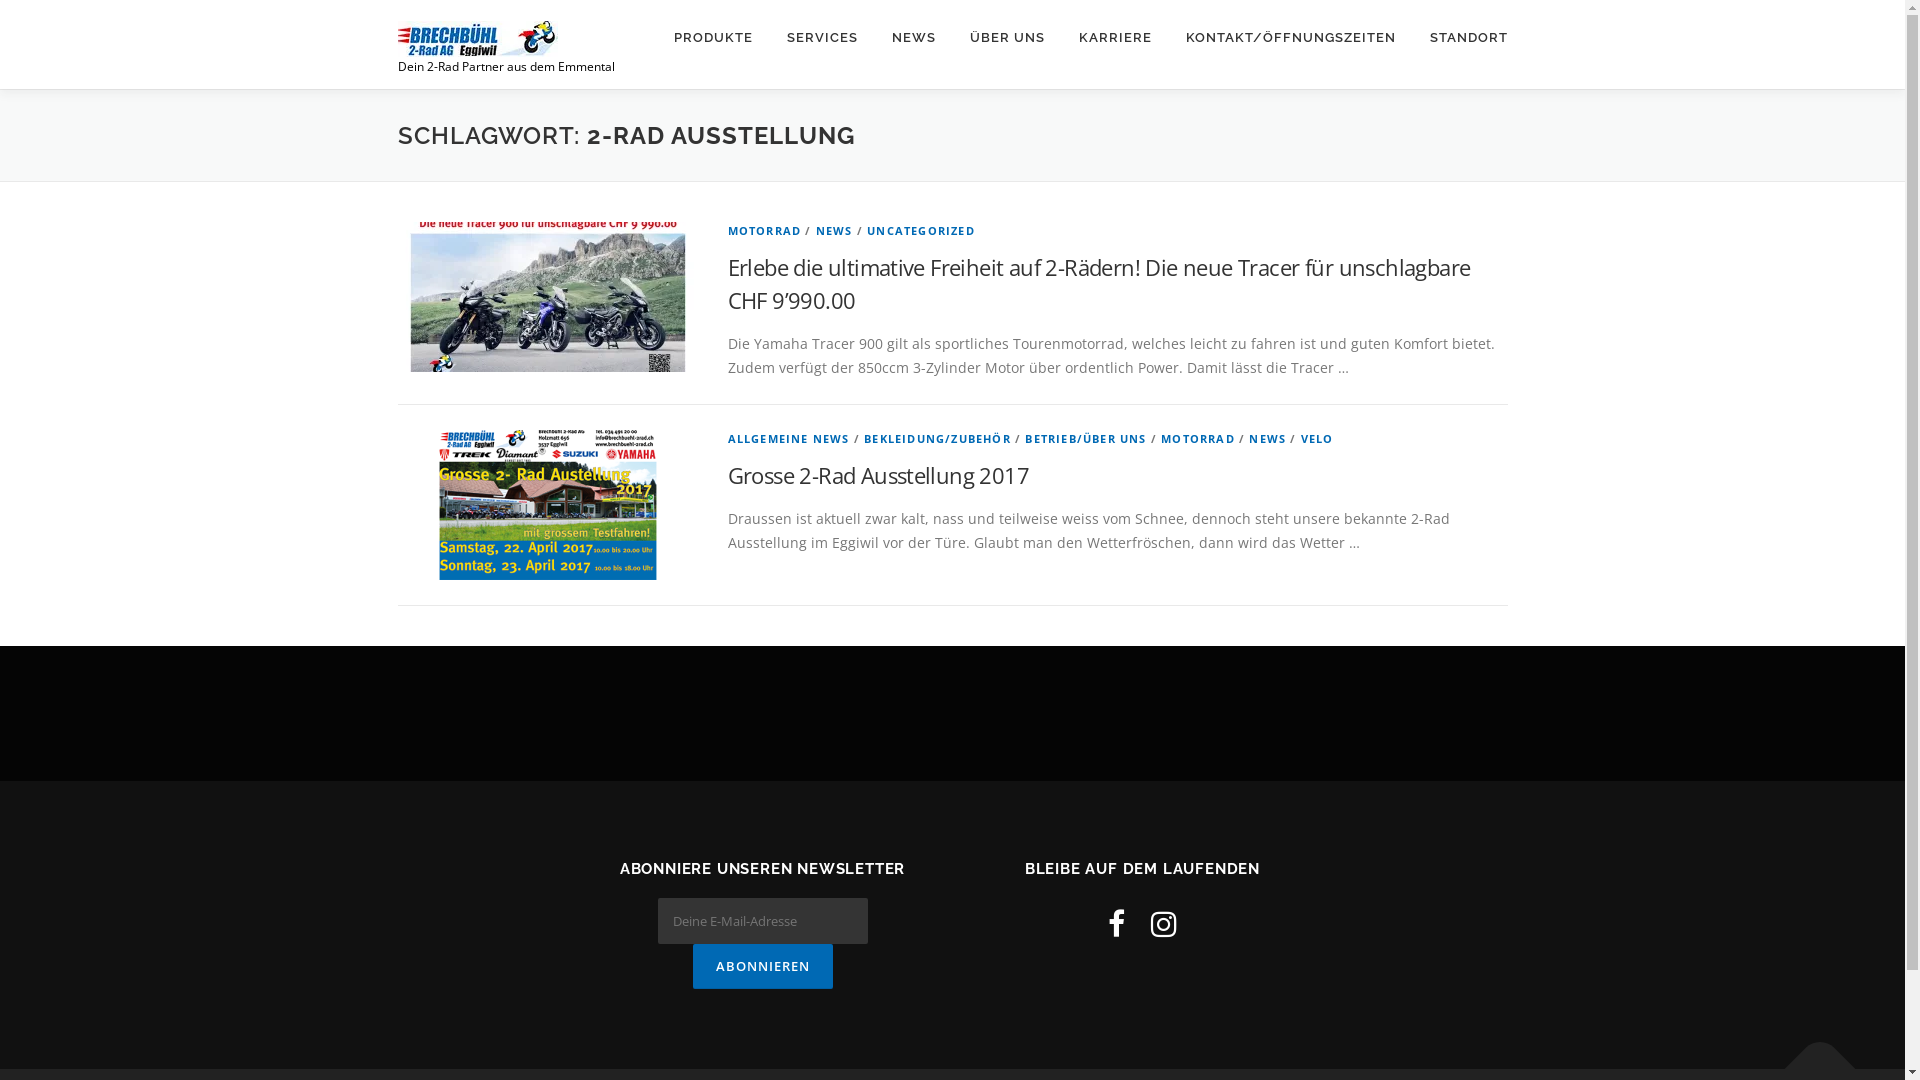  I want to click on ALLGEMEINE NEWS, so click(789, 438).